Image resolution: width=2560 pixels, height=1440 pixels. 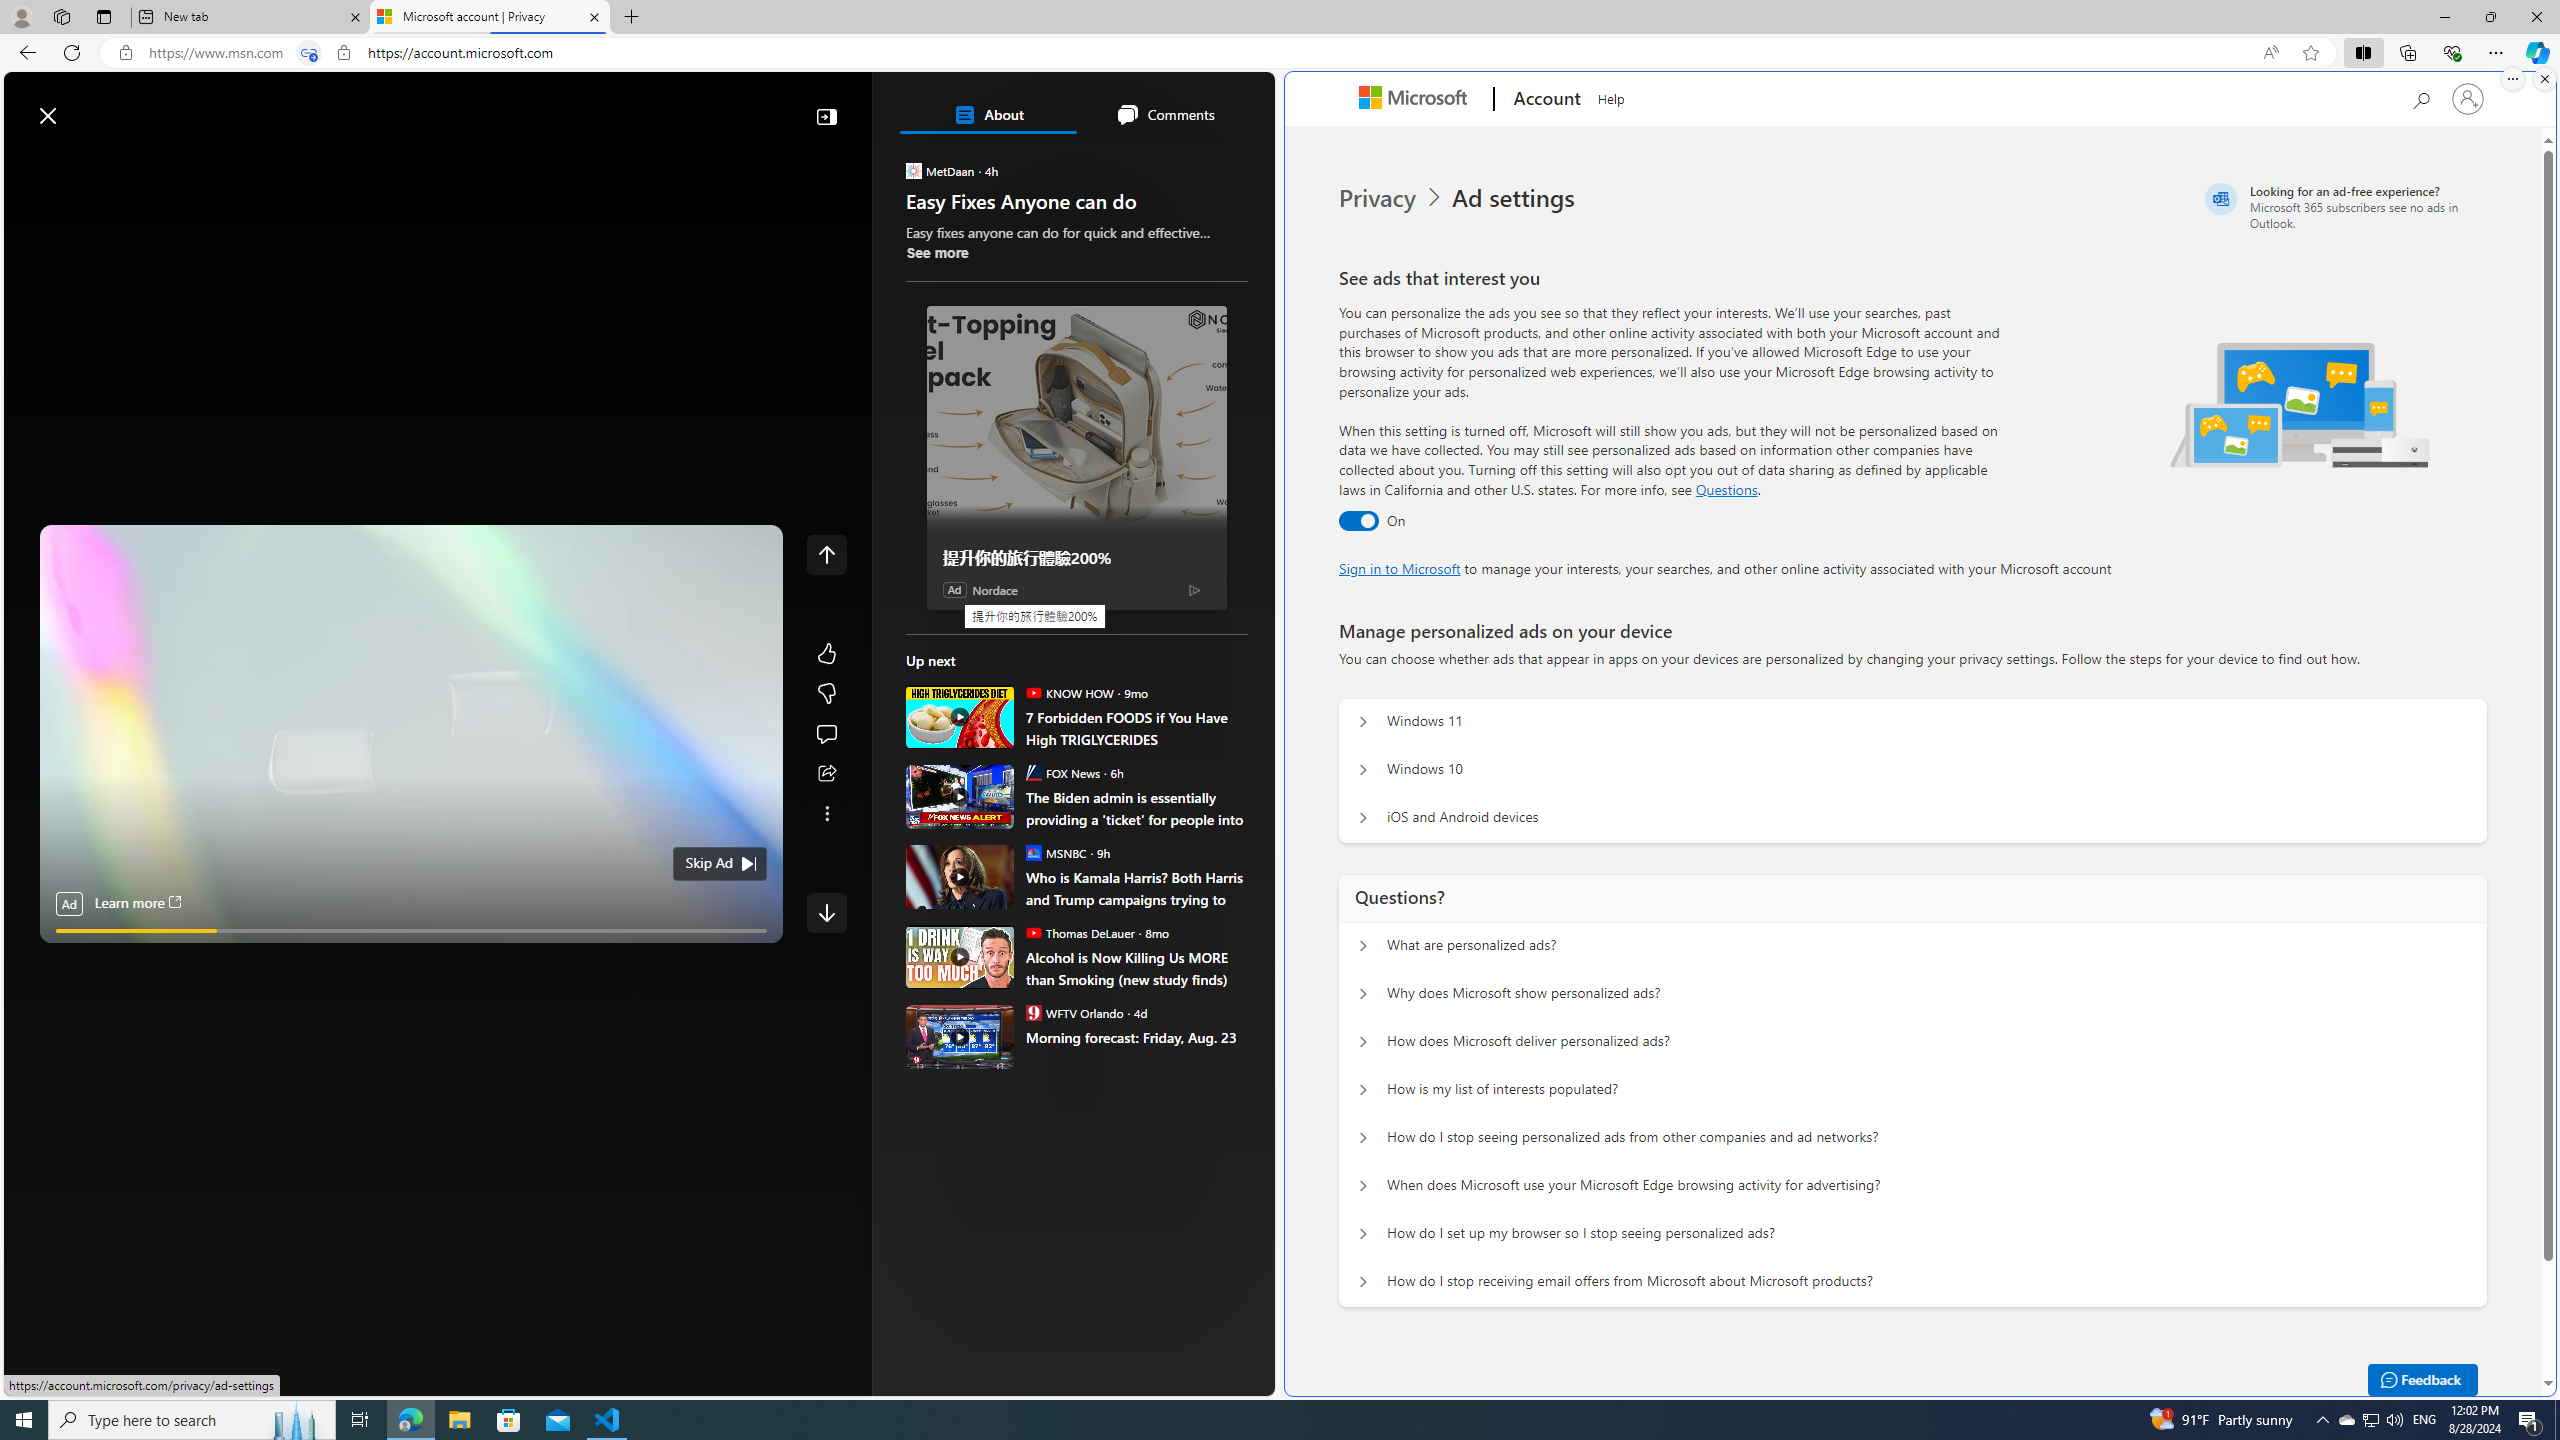 What do you see at coordinates (975, 732) in the screenshot?
I see `ABC News` at bounding box center [975, 732].